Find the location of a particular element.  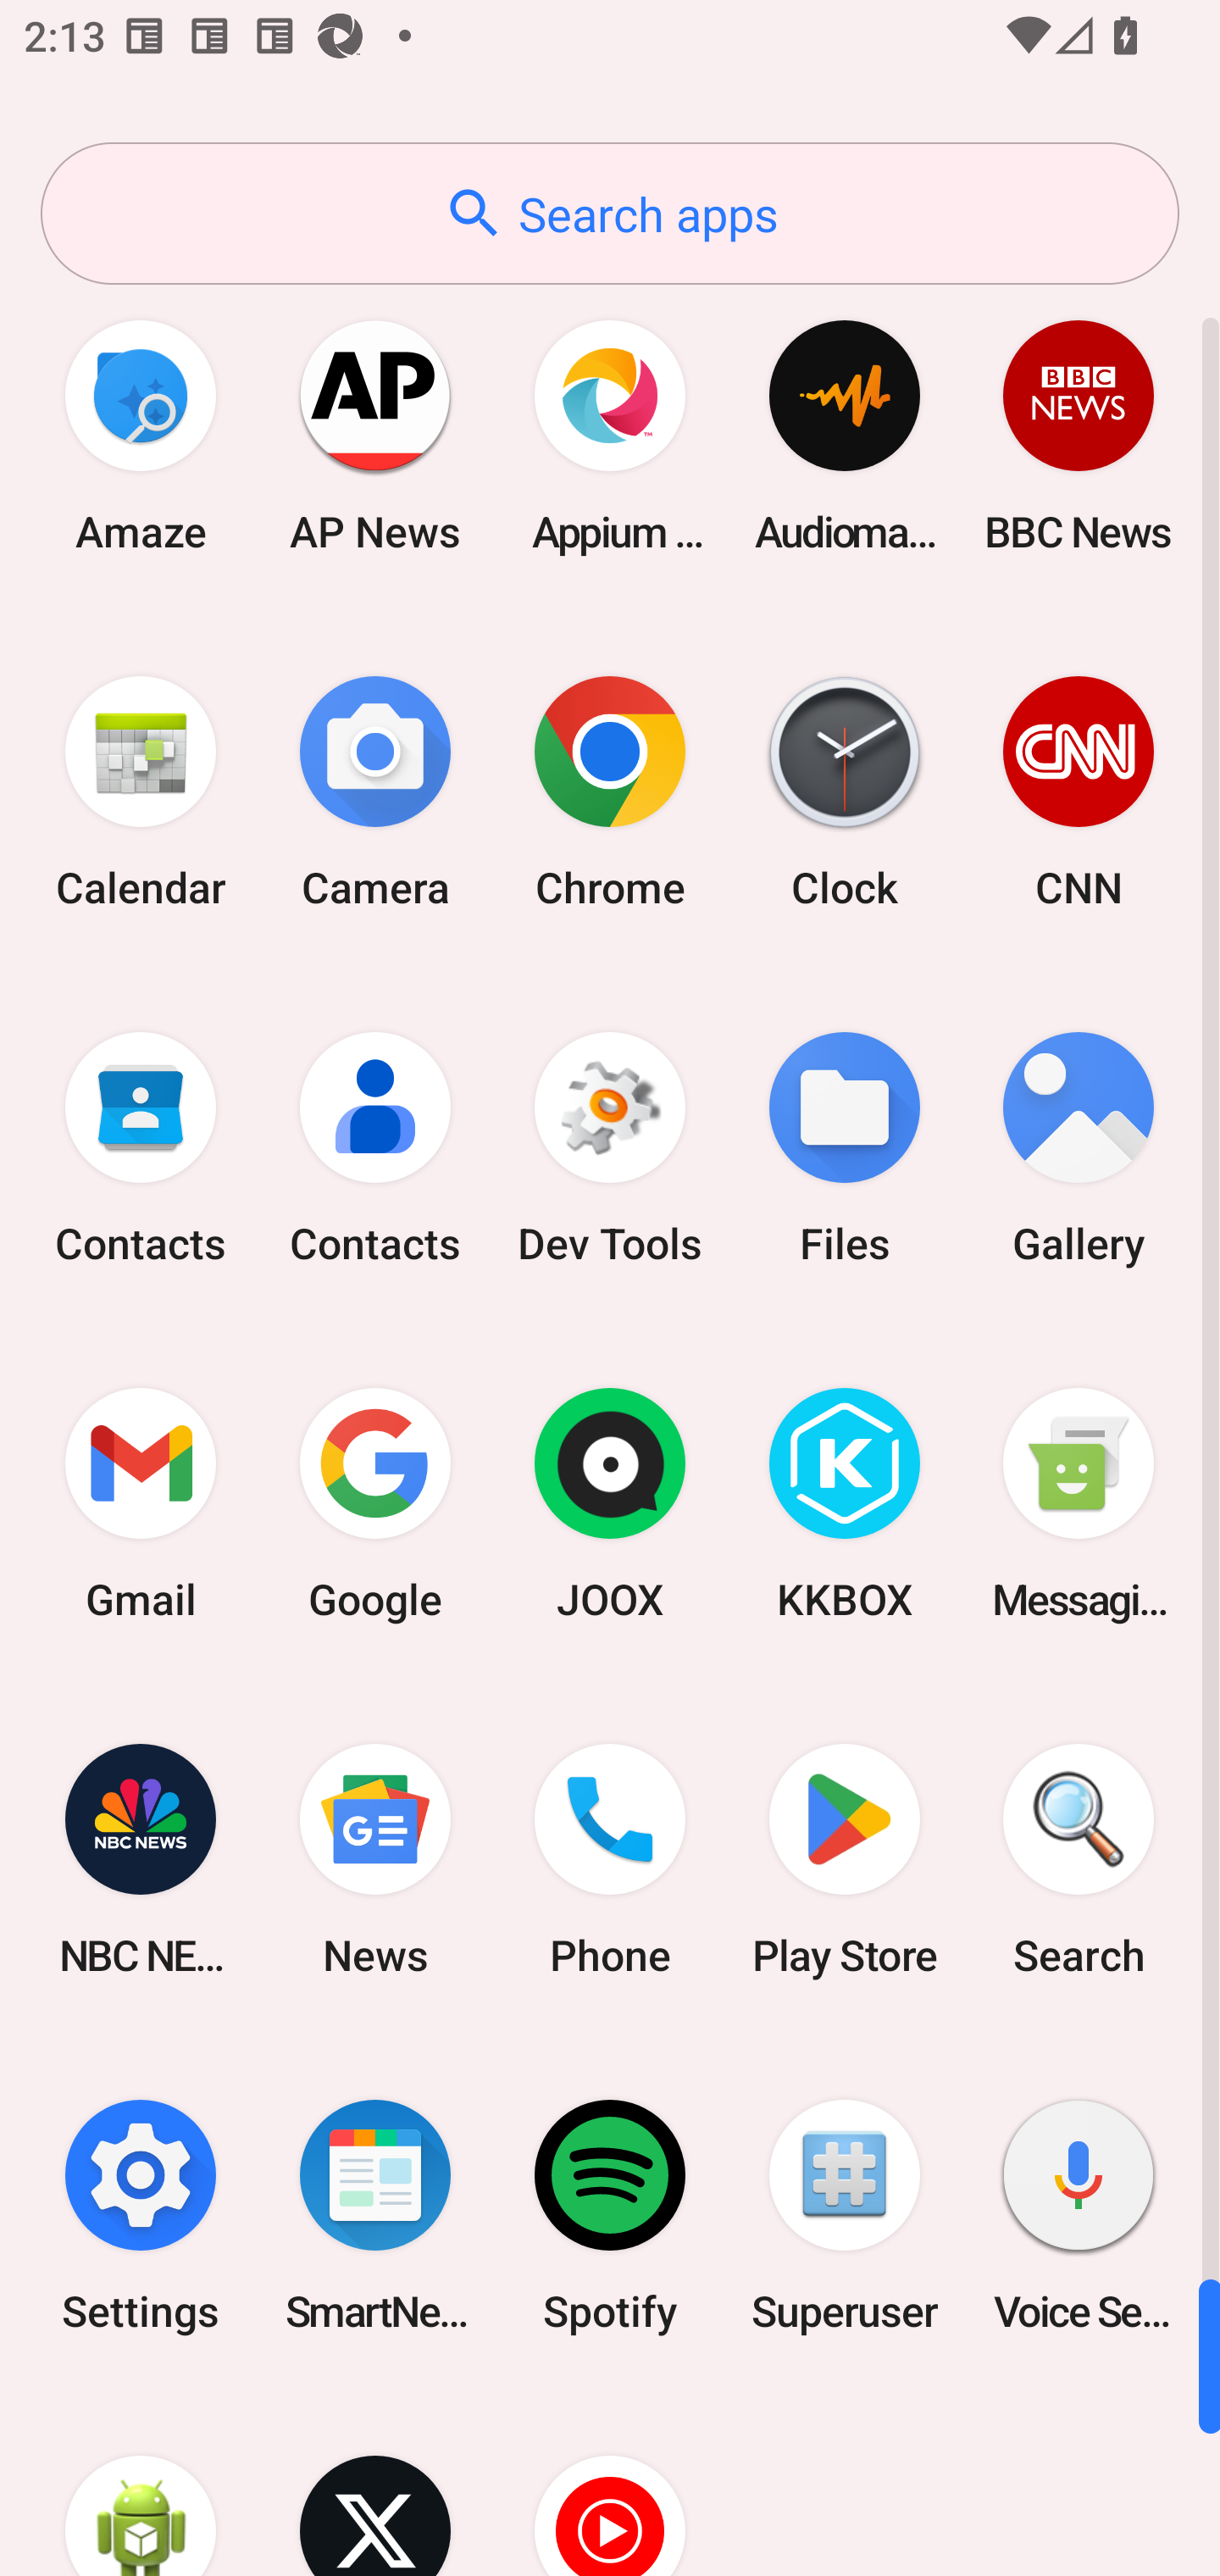

KKBOX is located at coordinates (844, 1504).